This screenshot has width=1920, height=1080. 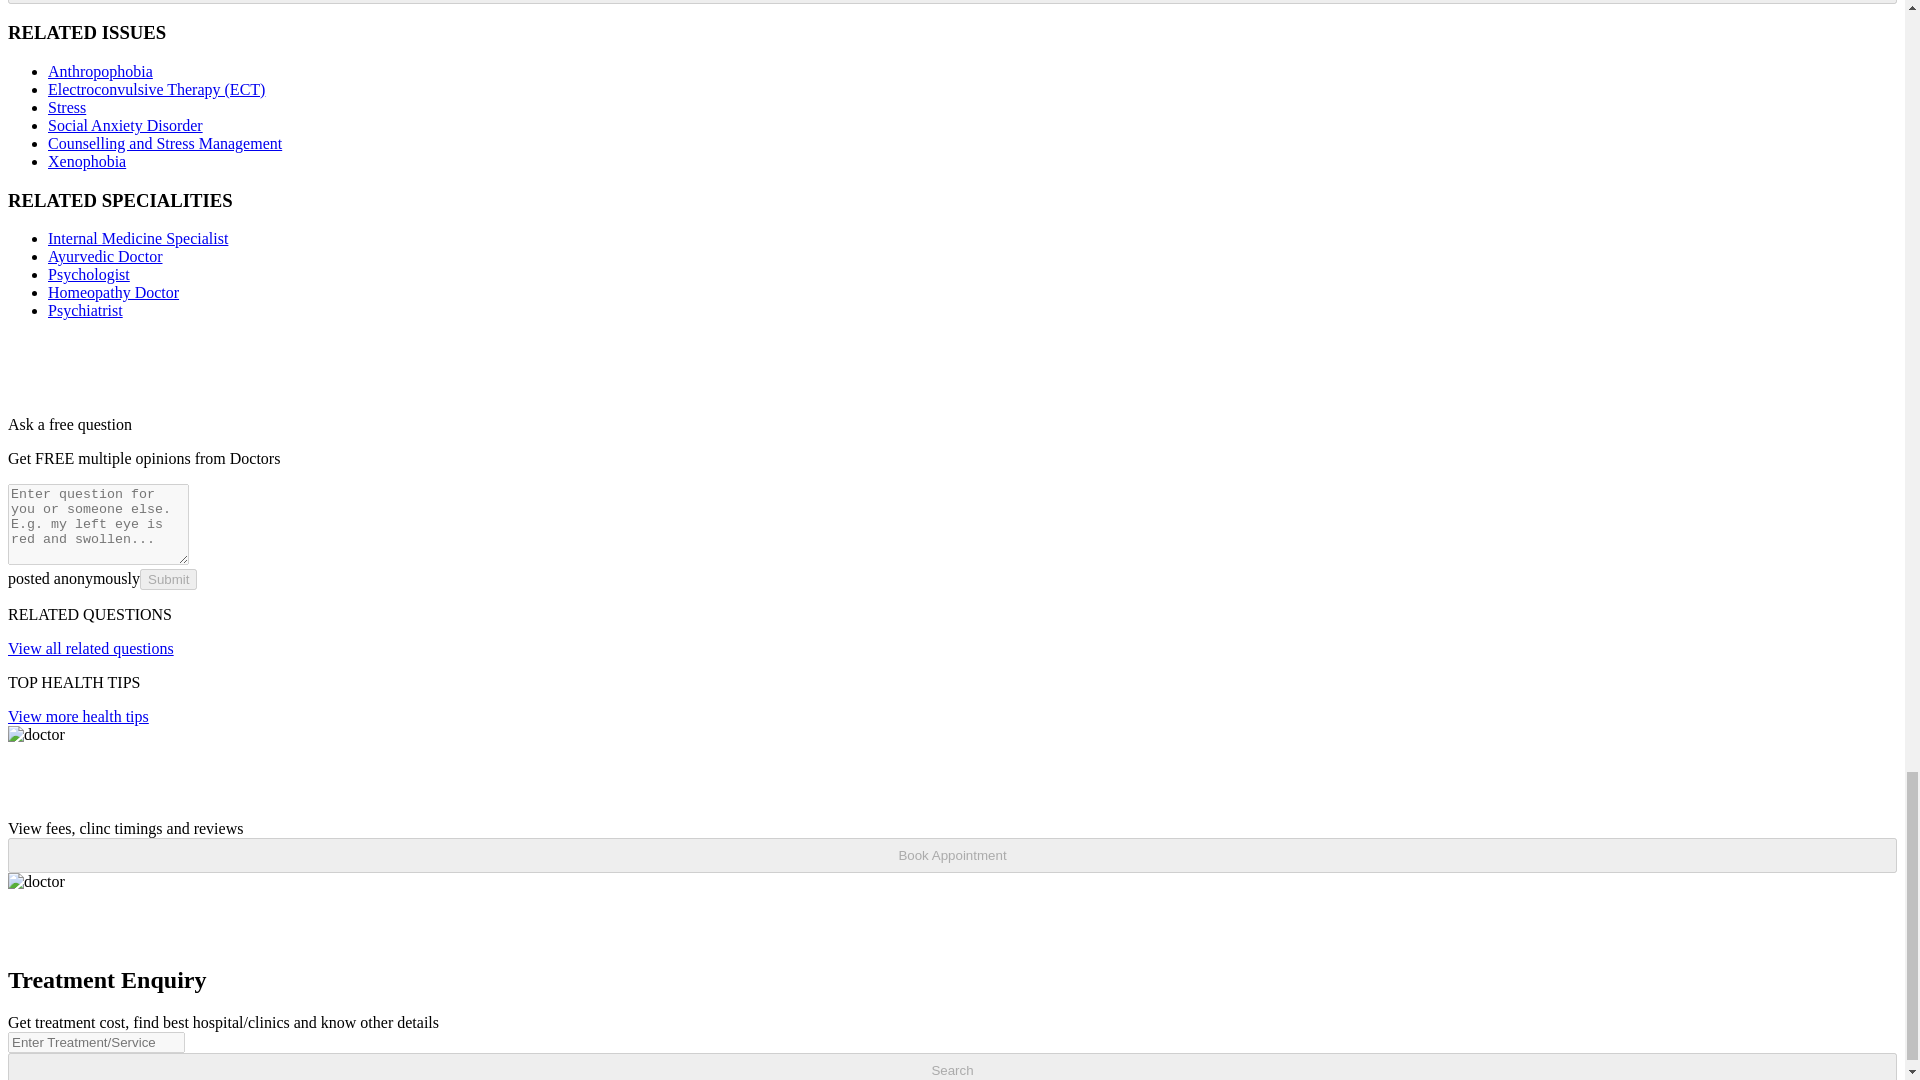 I want to click on Submit, so click(x=168, y=579).